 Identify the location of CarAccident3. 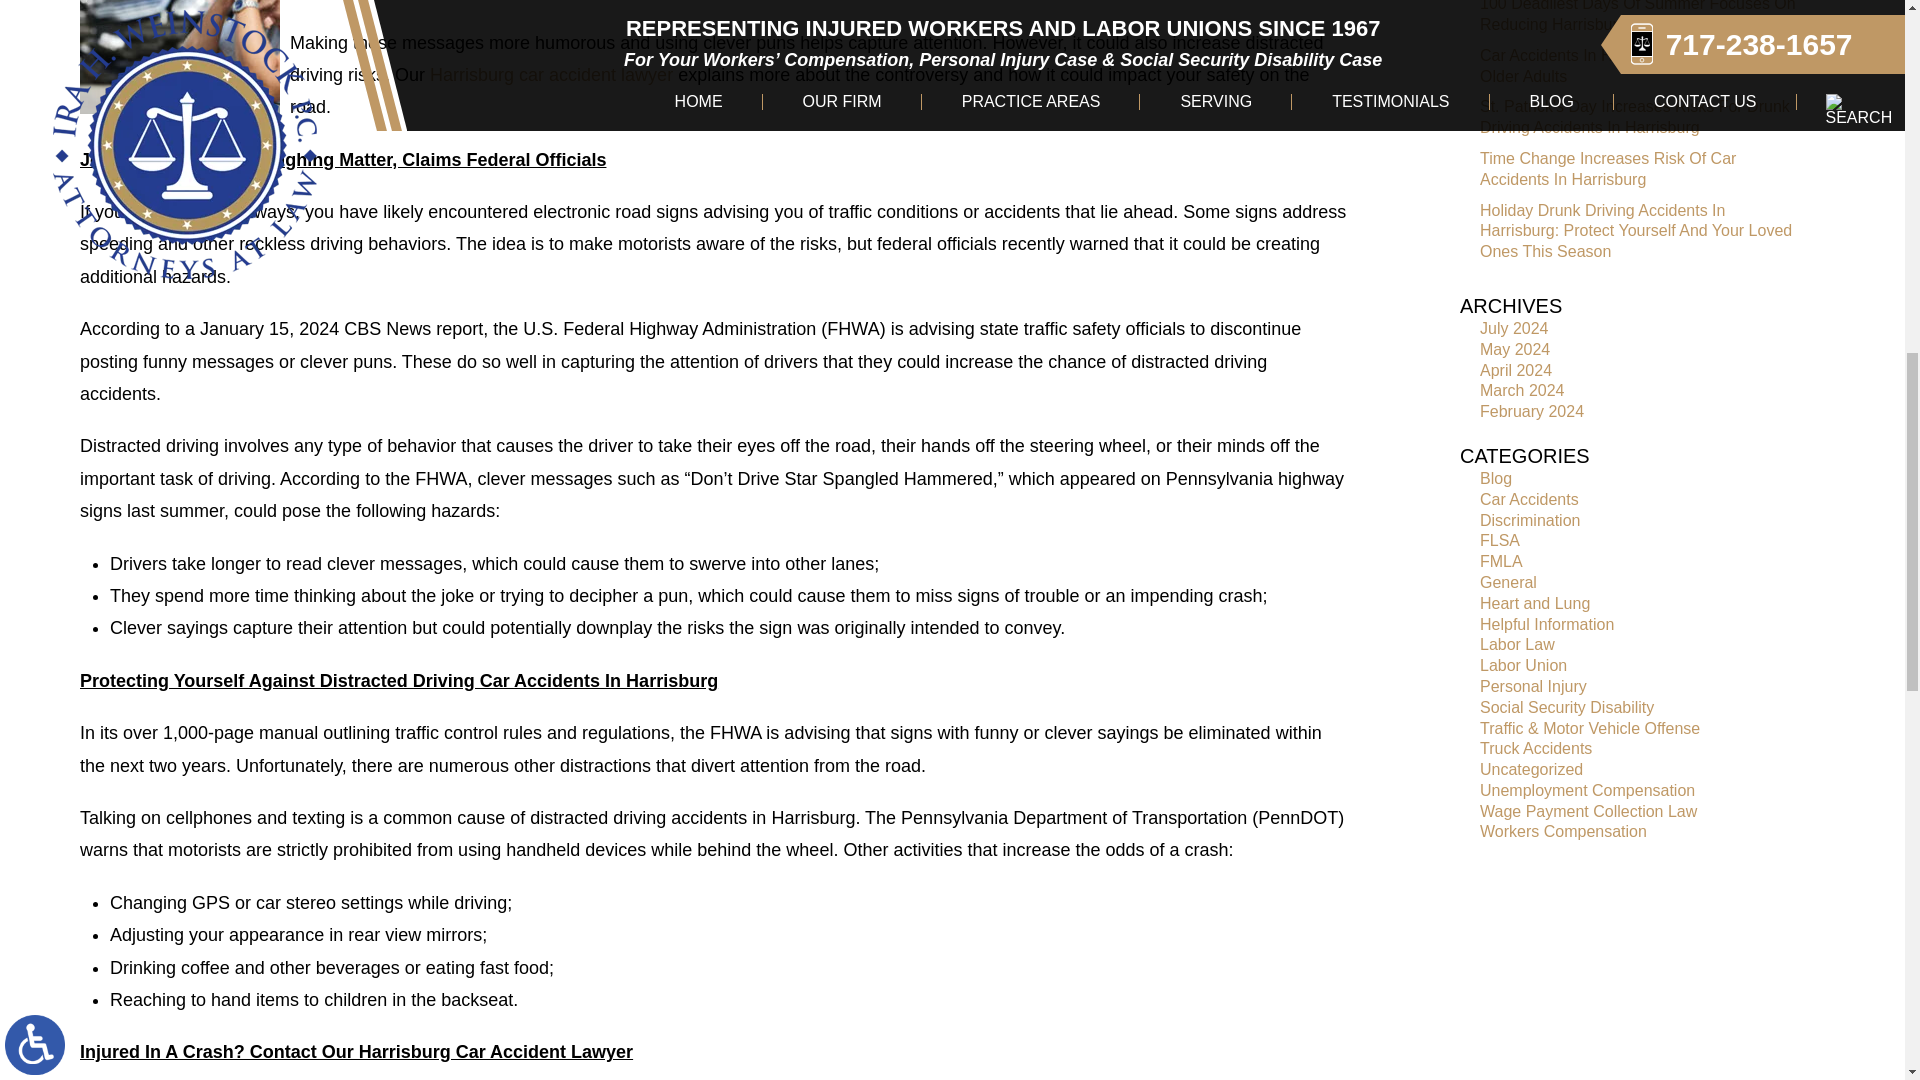
(180, 57).